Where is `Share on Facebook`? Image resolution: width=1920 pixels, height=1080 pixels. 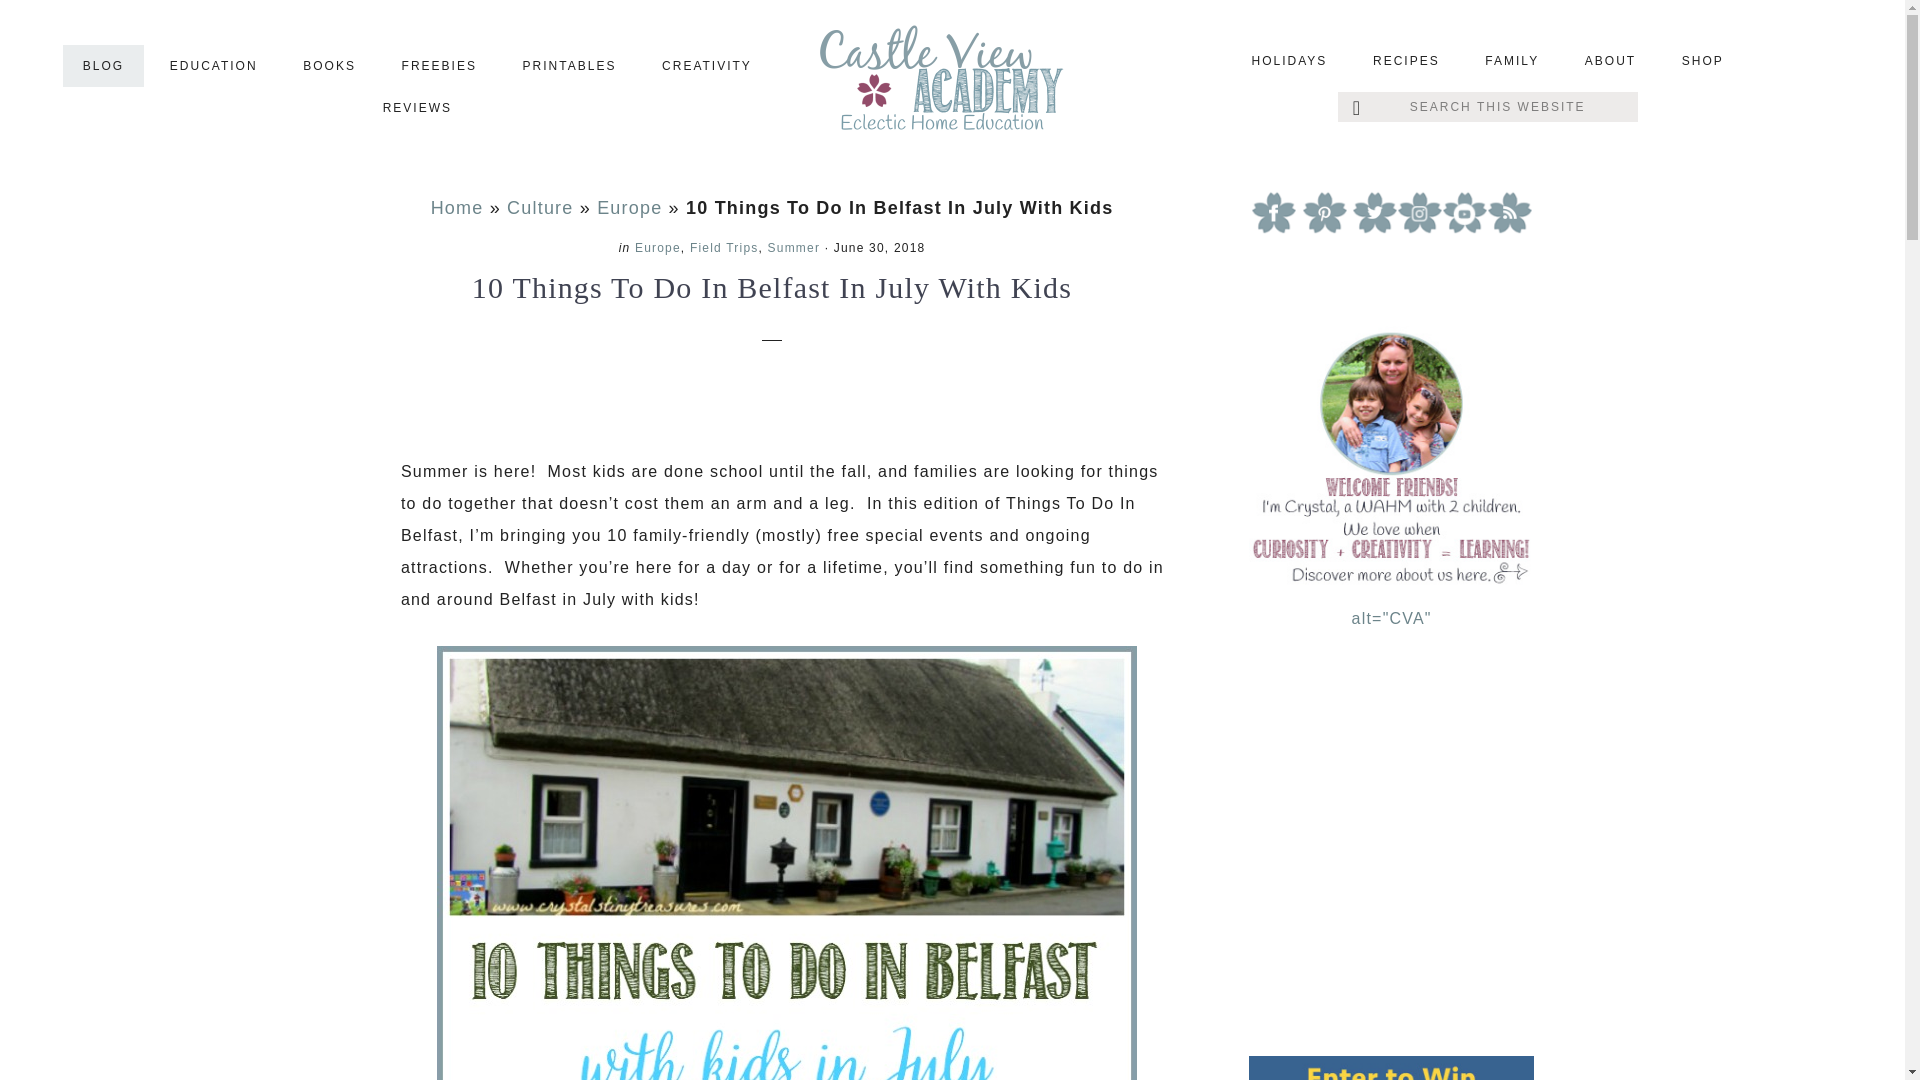 Share on Facebook is located at coordinates (456, 404).